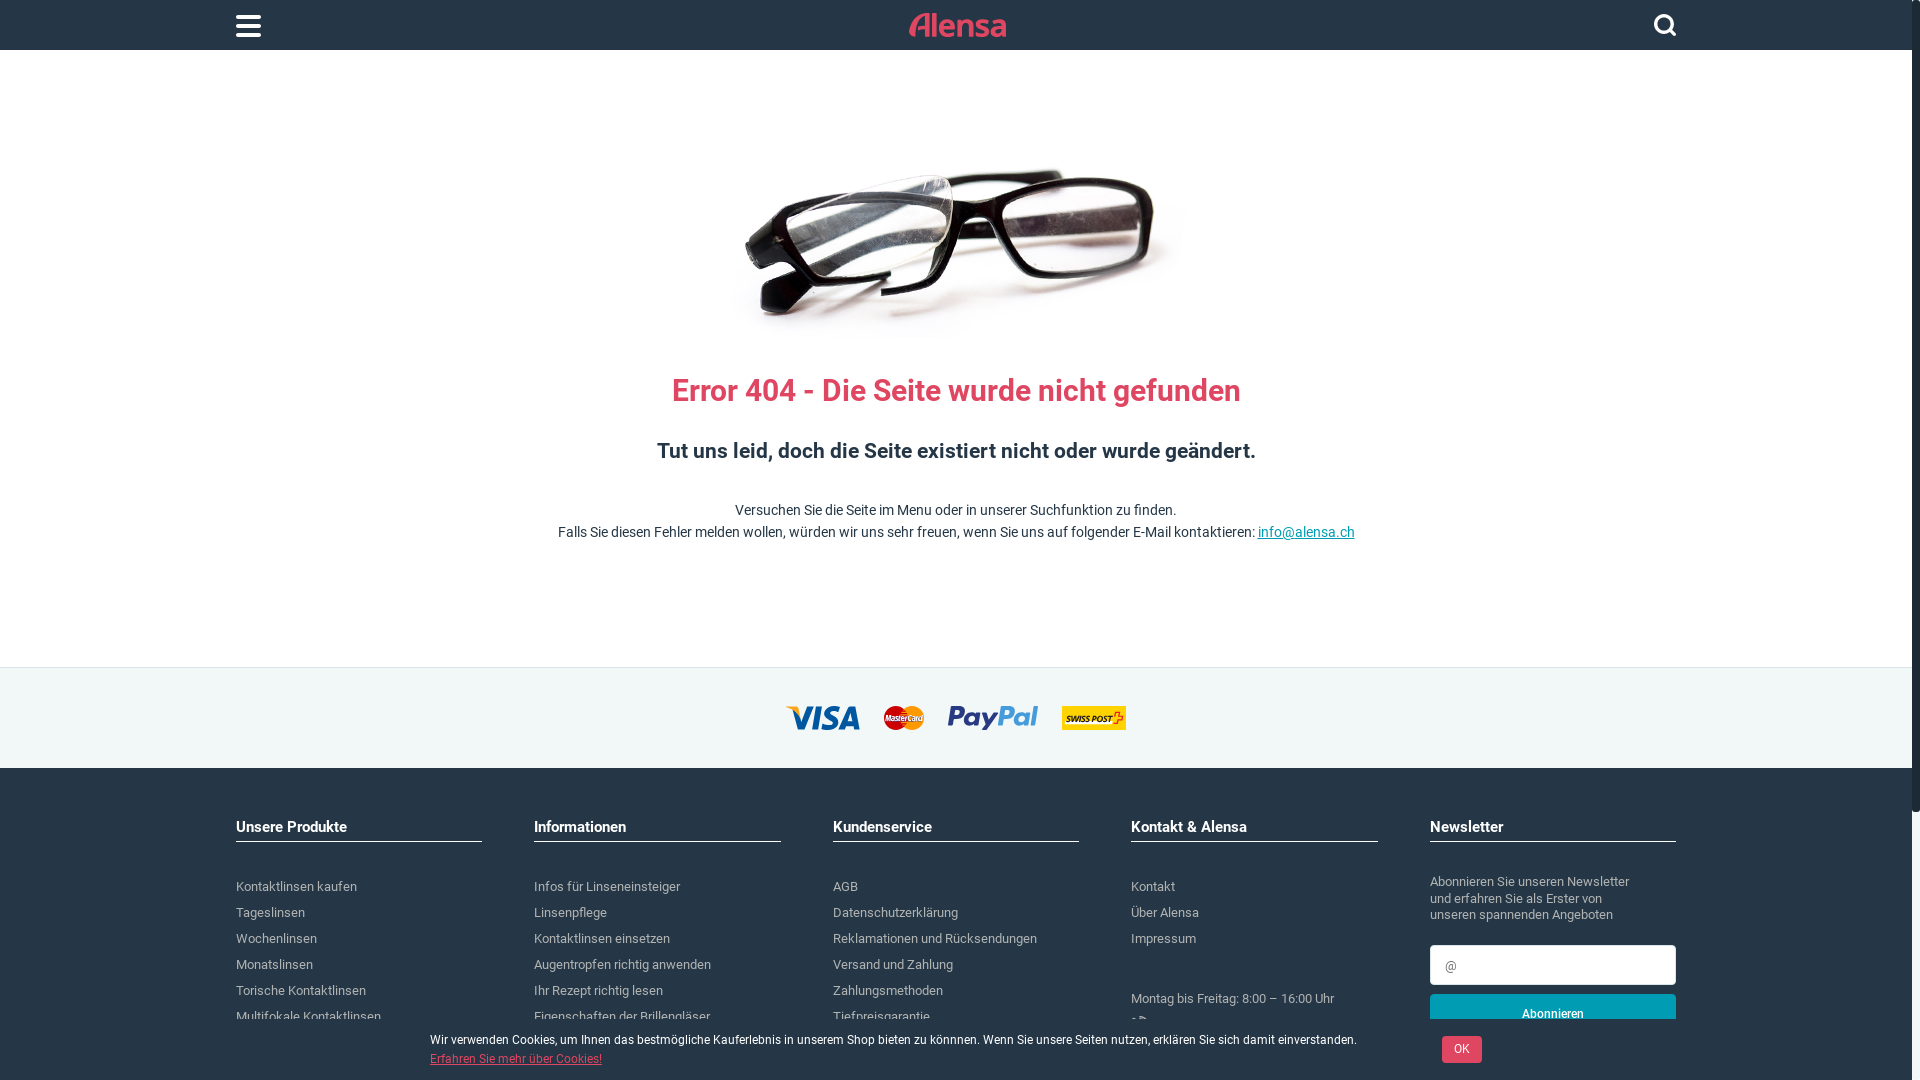 This screenshot has height=1080, width=1920. I want to click on Linsenpflege, so click(570, 912).